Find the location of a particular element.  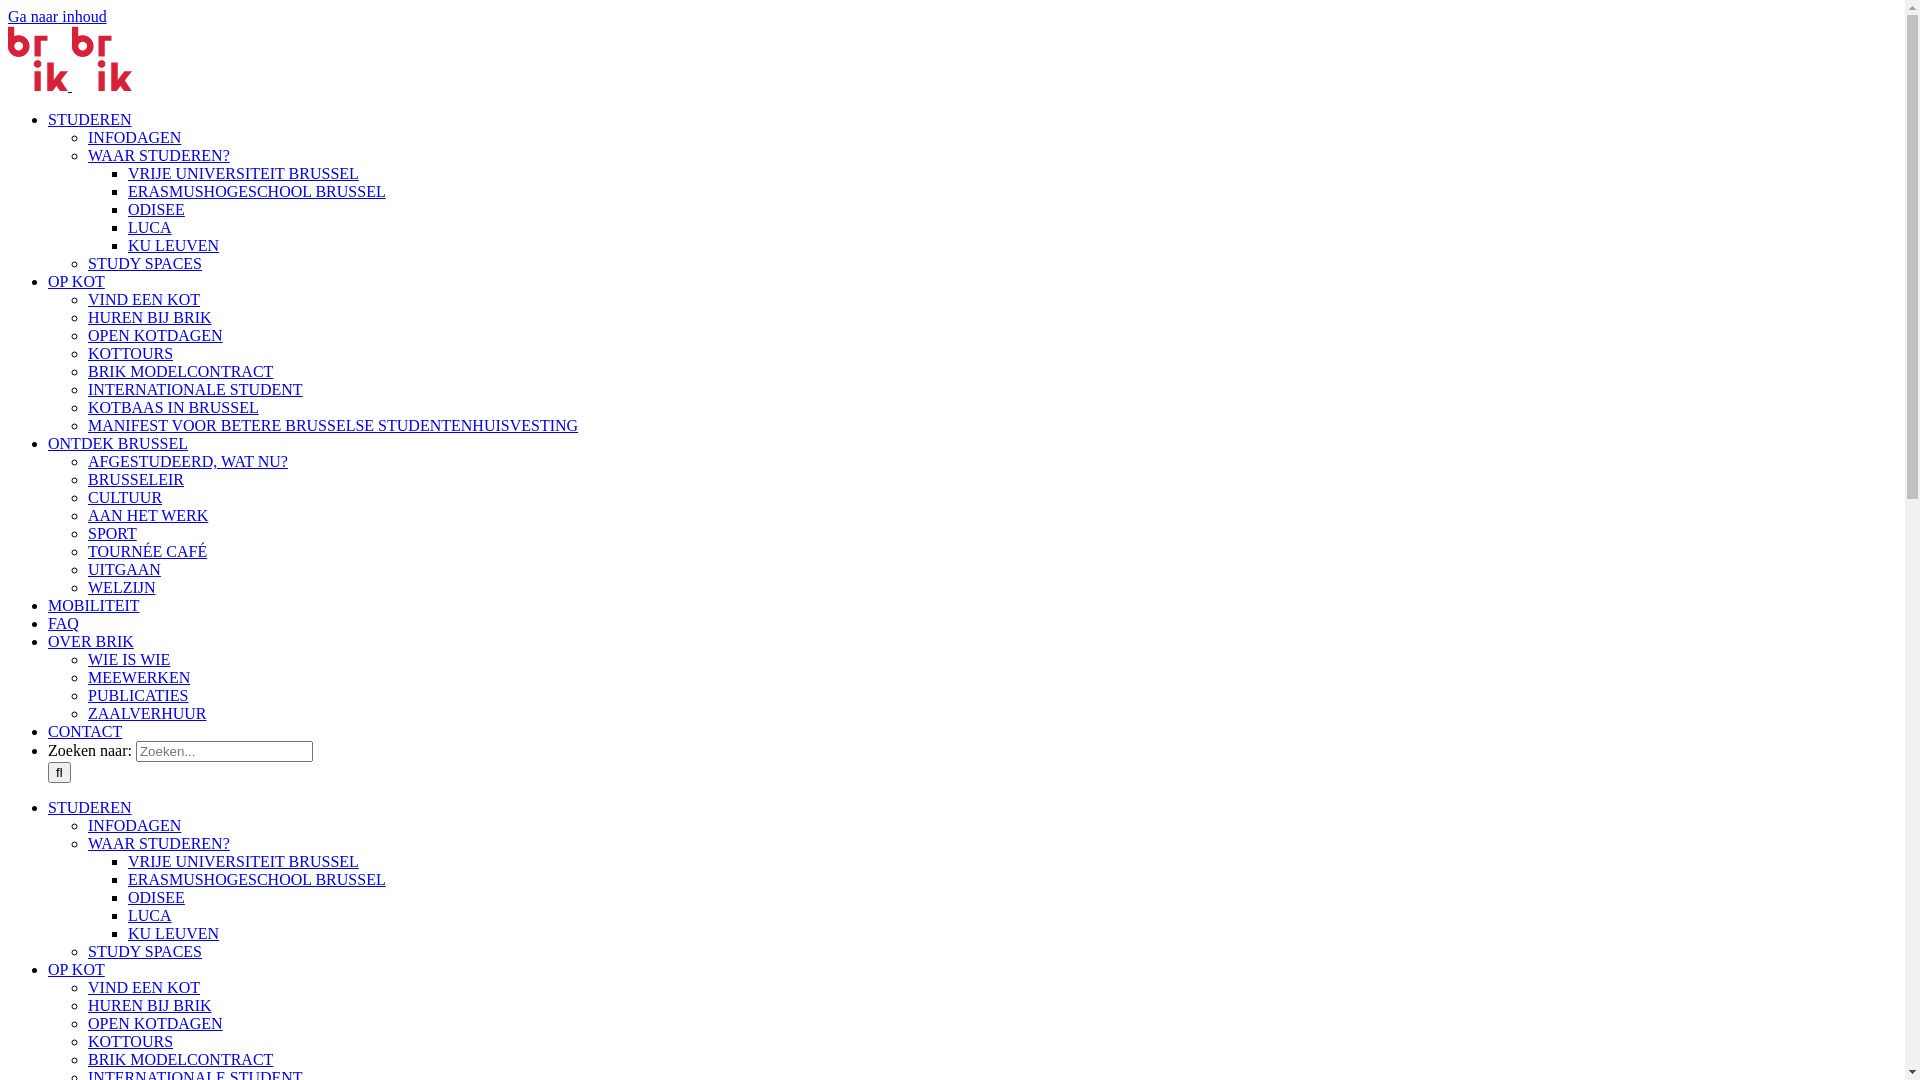

LUCA is located at coordinates (150, 228).